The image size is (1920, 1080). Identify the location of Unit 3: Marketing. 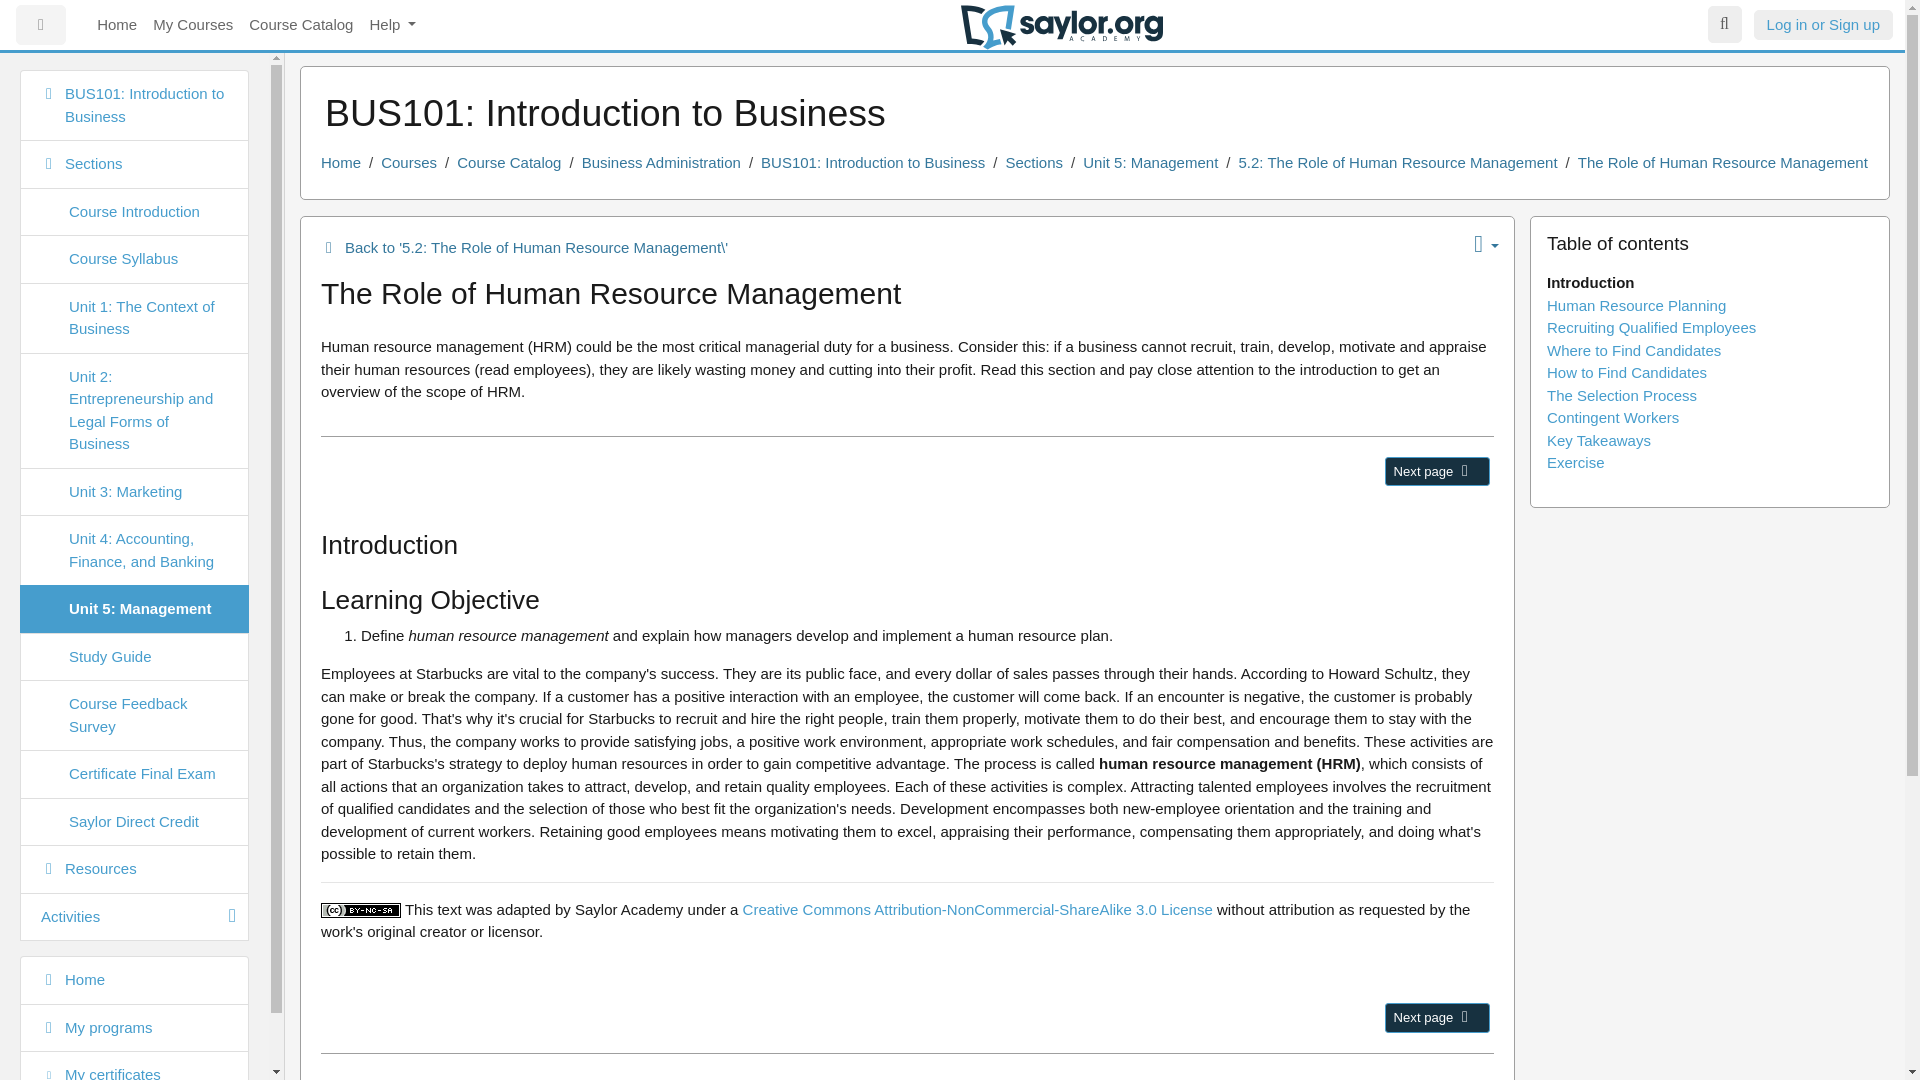
(134, 492).